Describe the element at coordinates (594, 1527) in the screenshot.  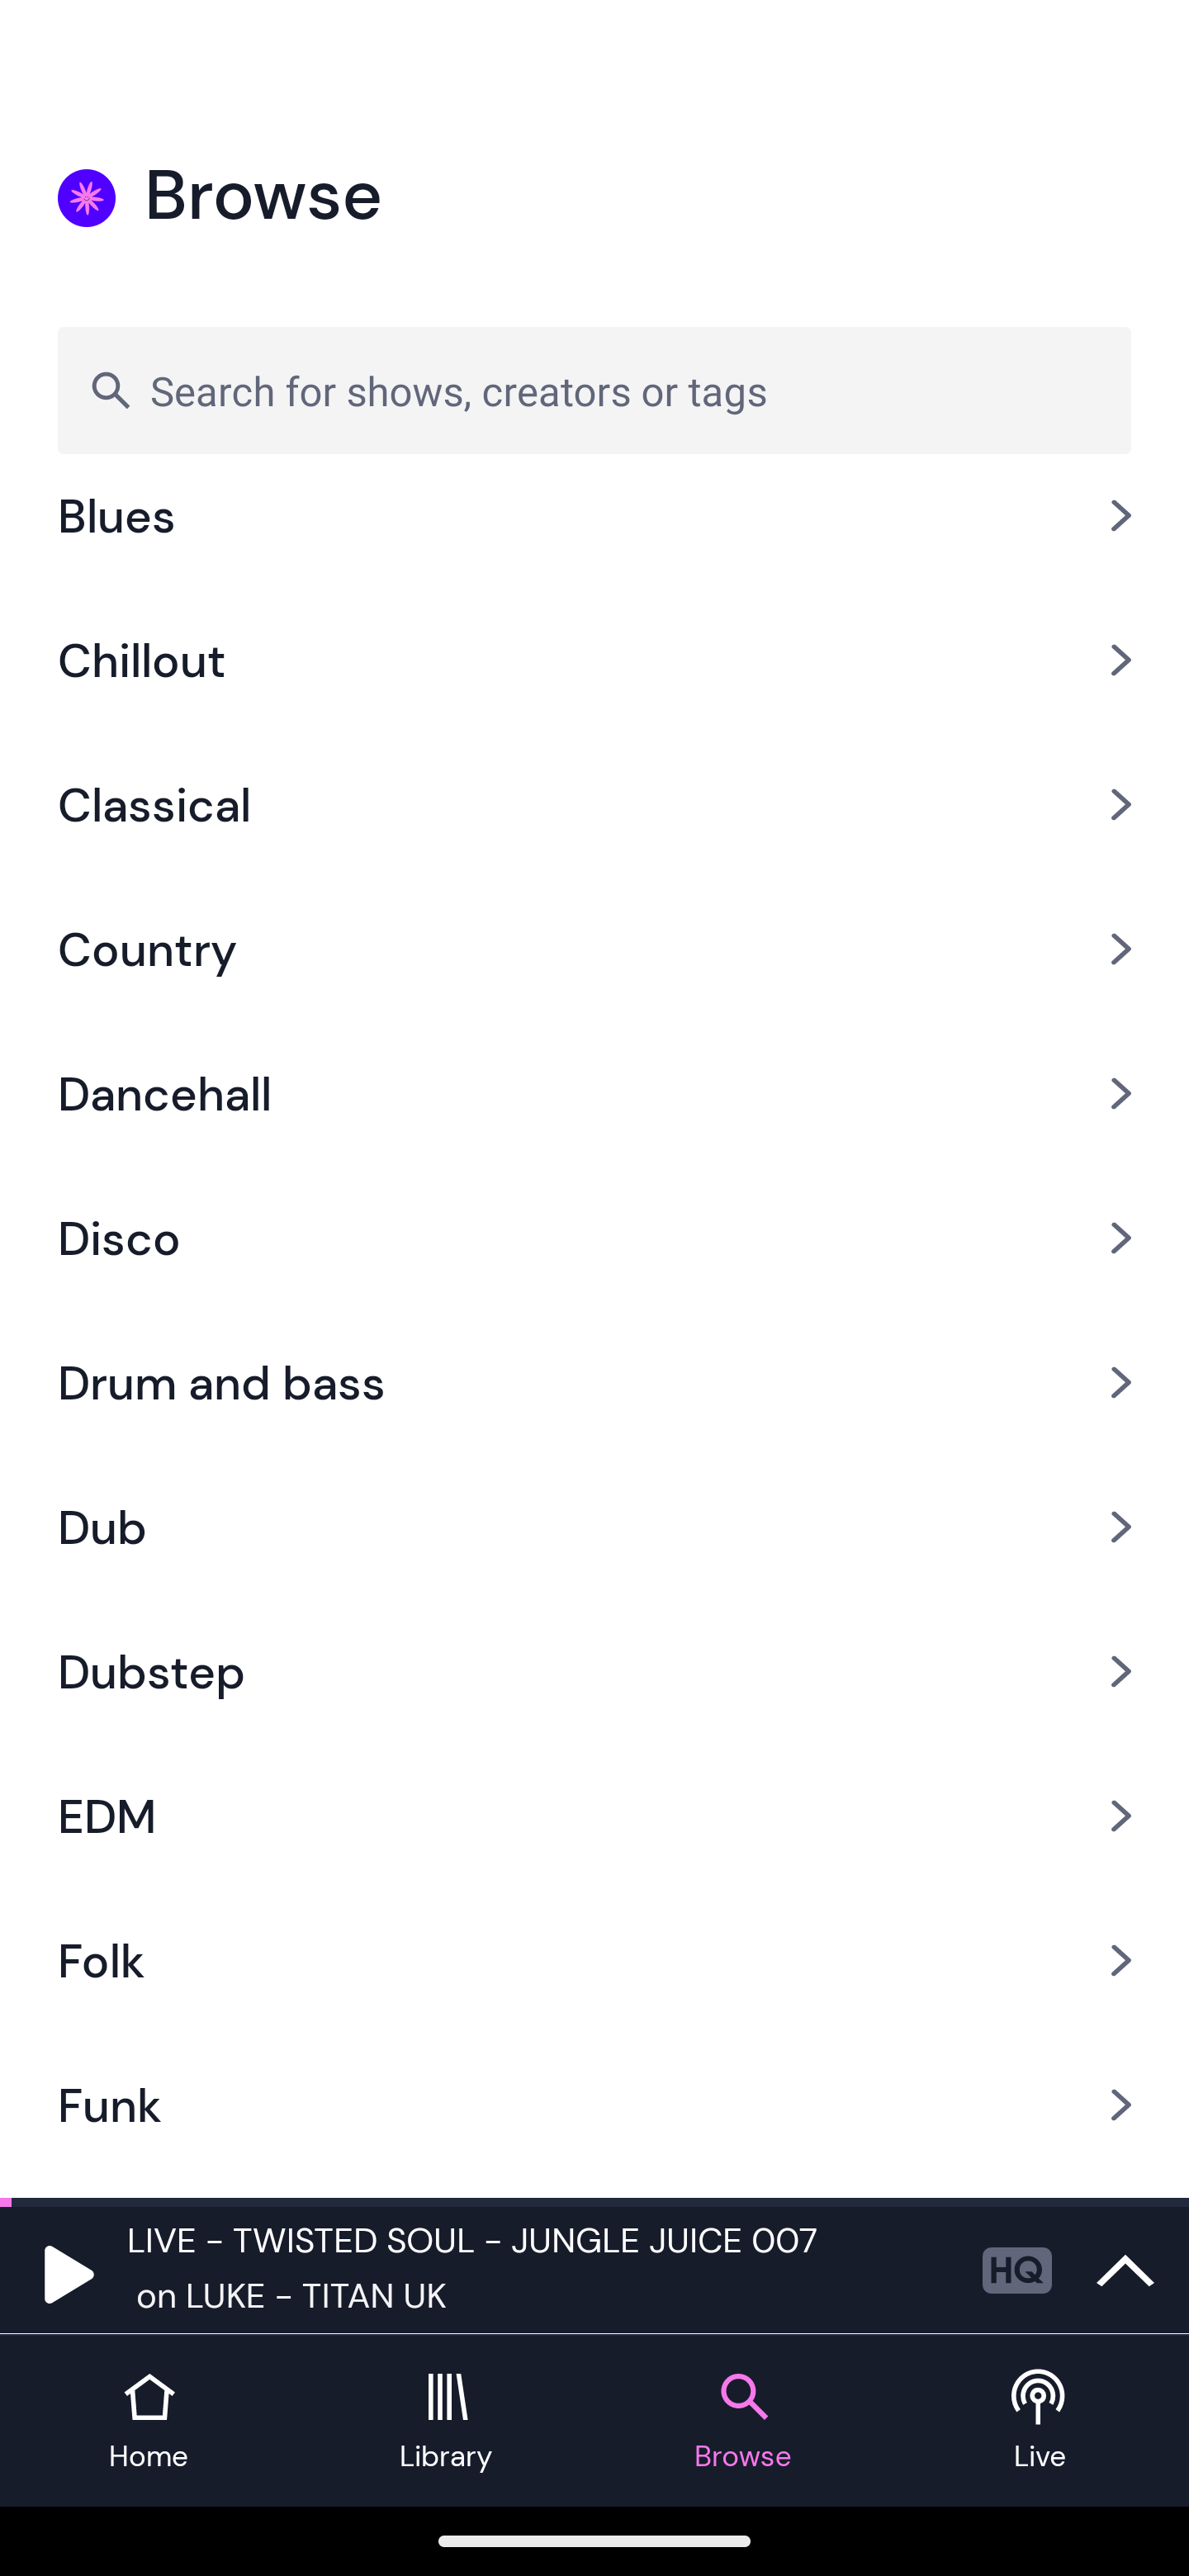
I see `Dub` at that location.